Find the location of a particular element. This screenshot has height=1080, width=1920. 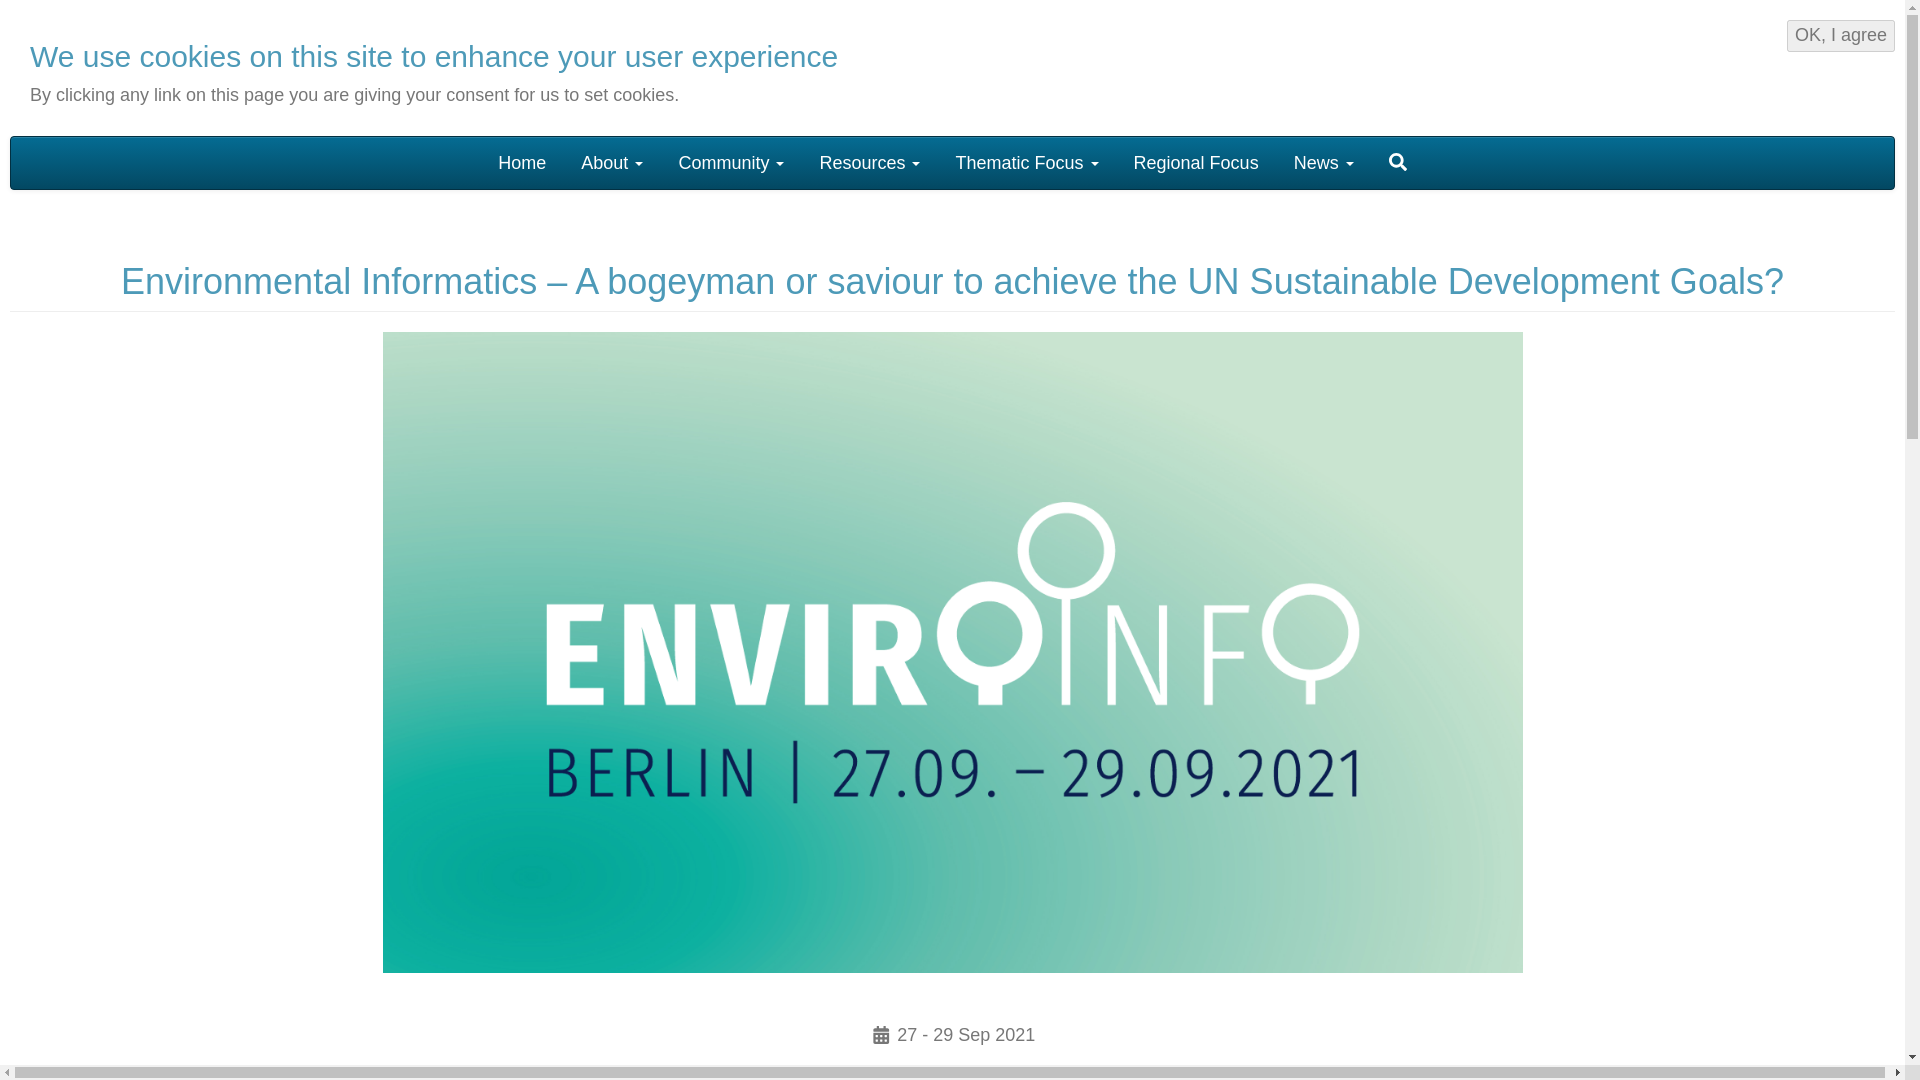

United Nations Office for Outer Space Affairs is located at coordinates (1518, 64).